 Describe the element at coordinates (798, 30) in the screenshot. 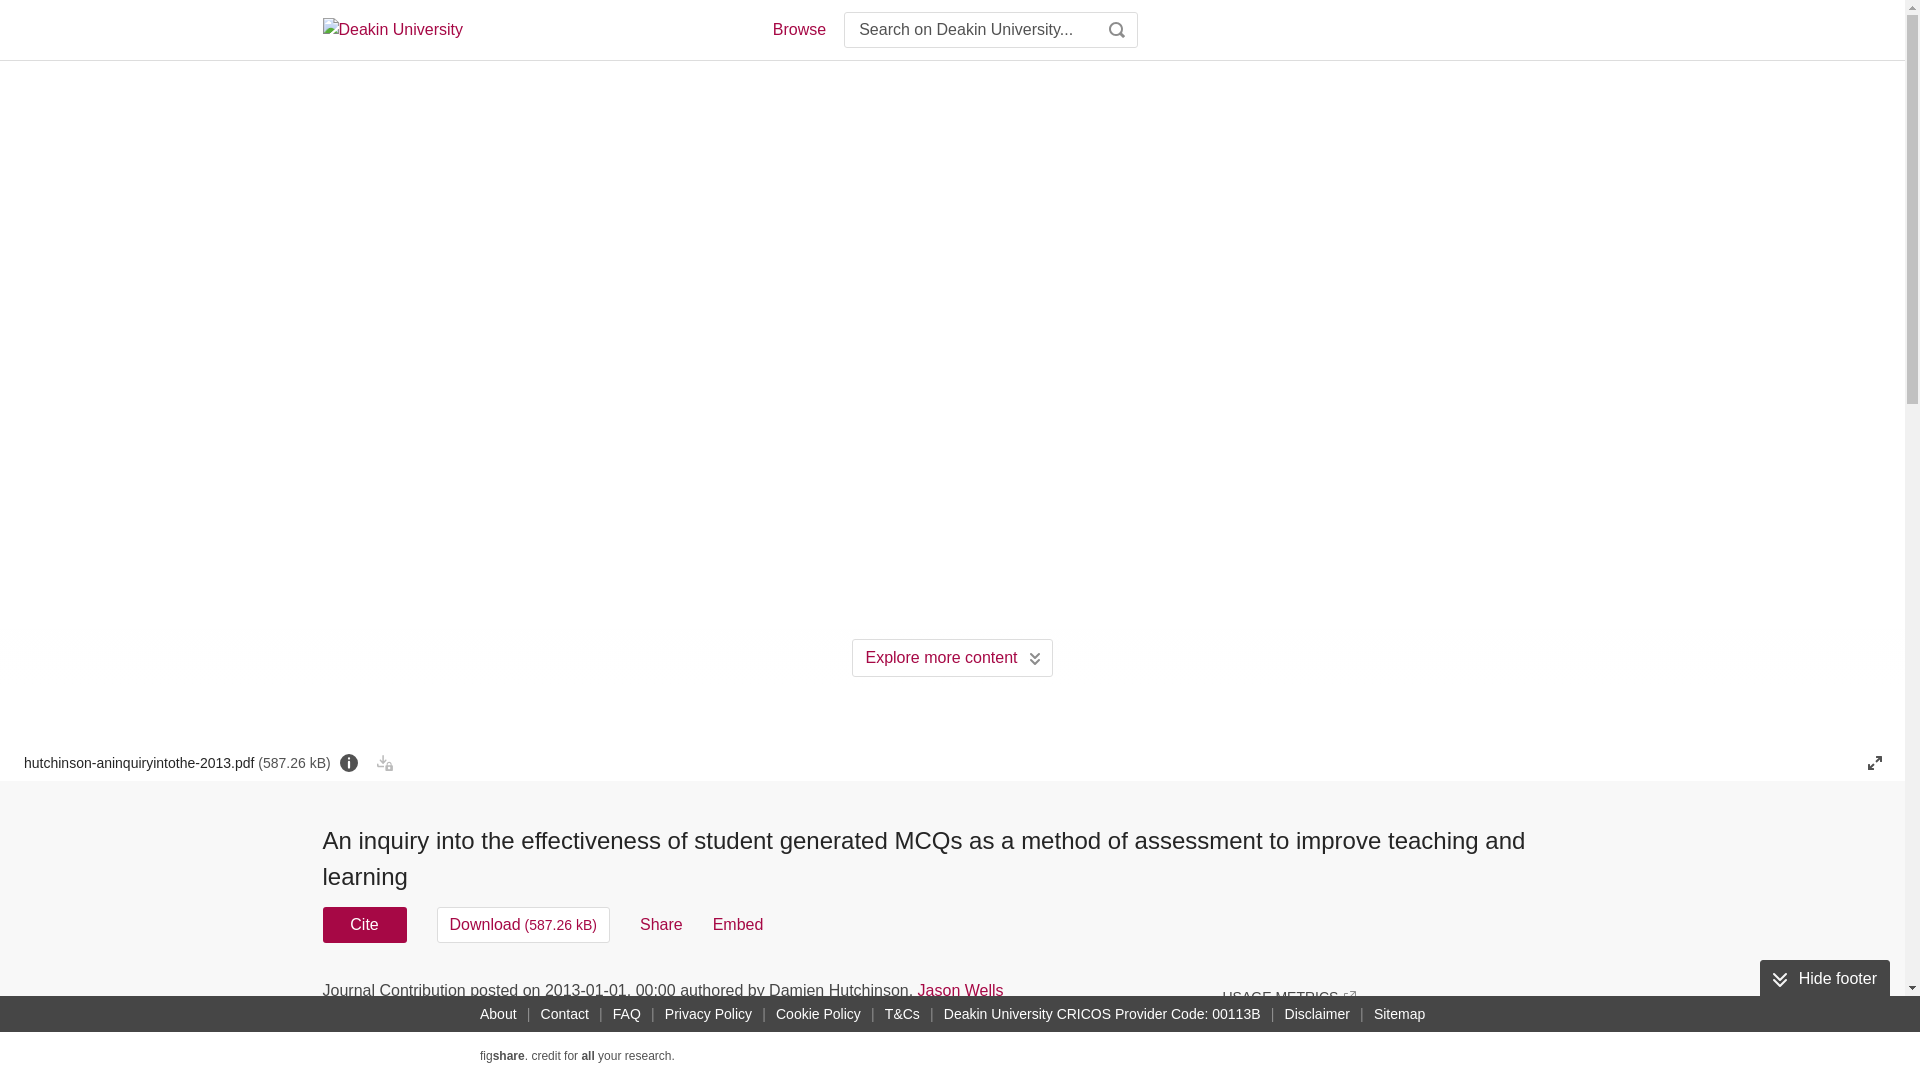

I see `Browse` at that location.